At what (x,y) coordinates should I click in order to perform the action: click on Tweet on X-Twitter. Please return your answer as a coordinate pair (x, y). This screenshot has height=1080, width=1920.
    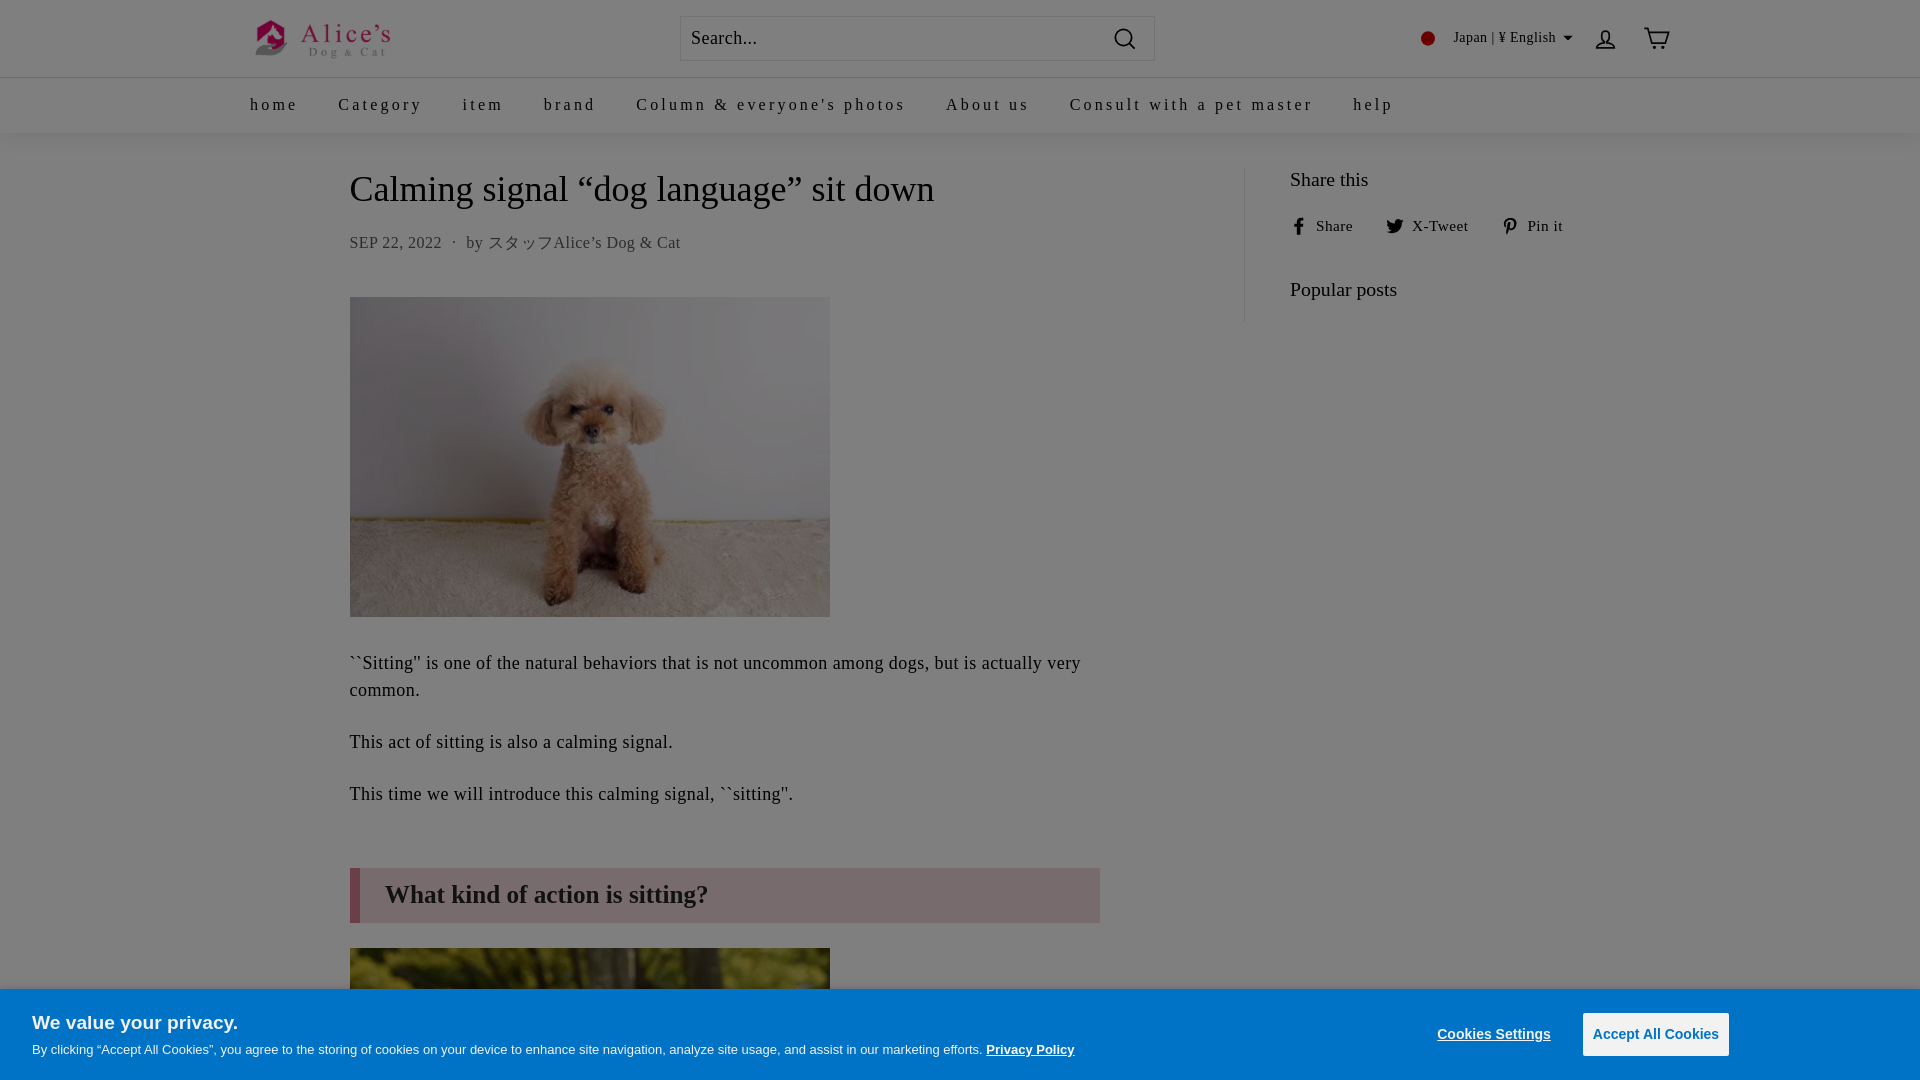
    Looking at the image, I should click on (1434, 224).